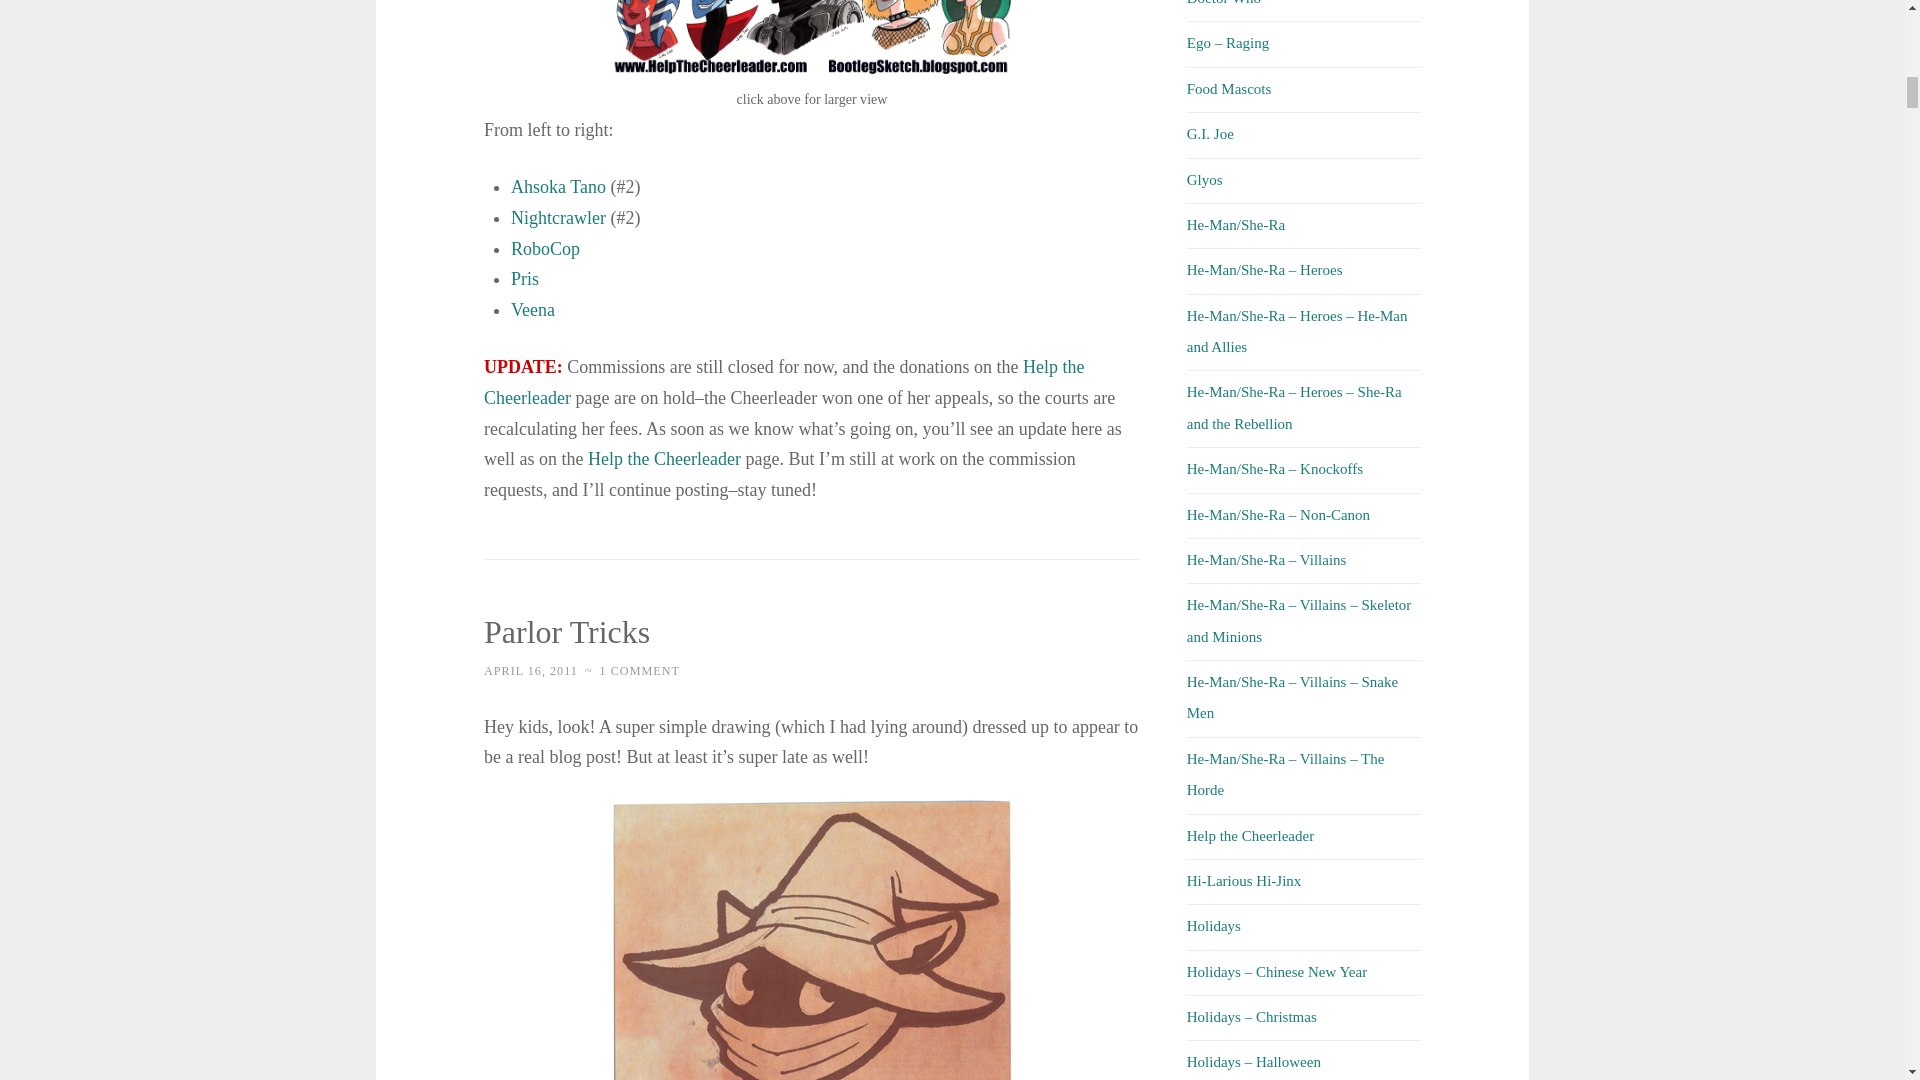 This screenshot has height=1080, width=1920. Describe the element at coordinates (784, 382) in the screenshot. I see `Help the Cheerleader` at that location.